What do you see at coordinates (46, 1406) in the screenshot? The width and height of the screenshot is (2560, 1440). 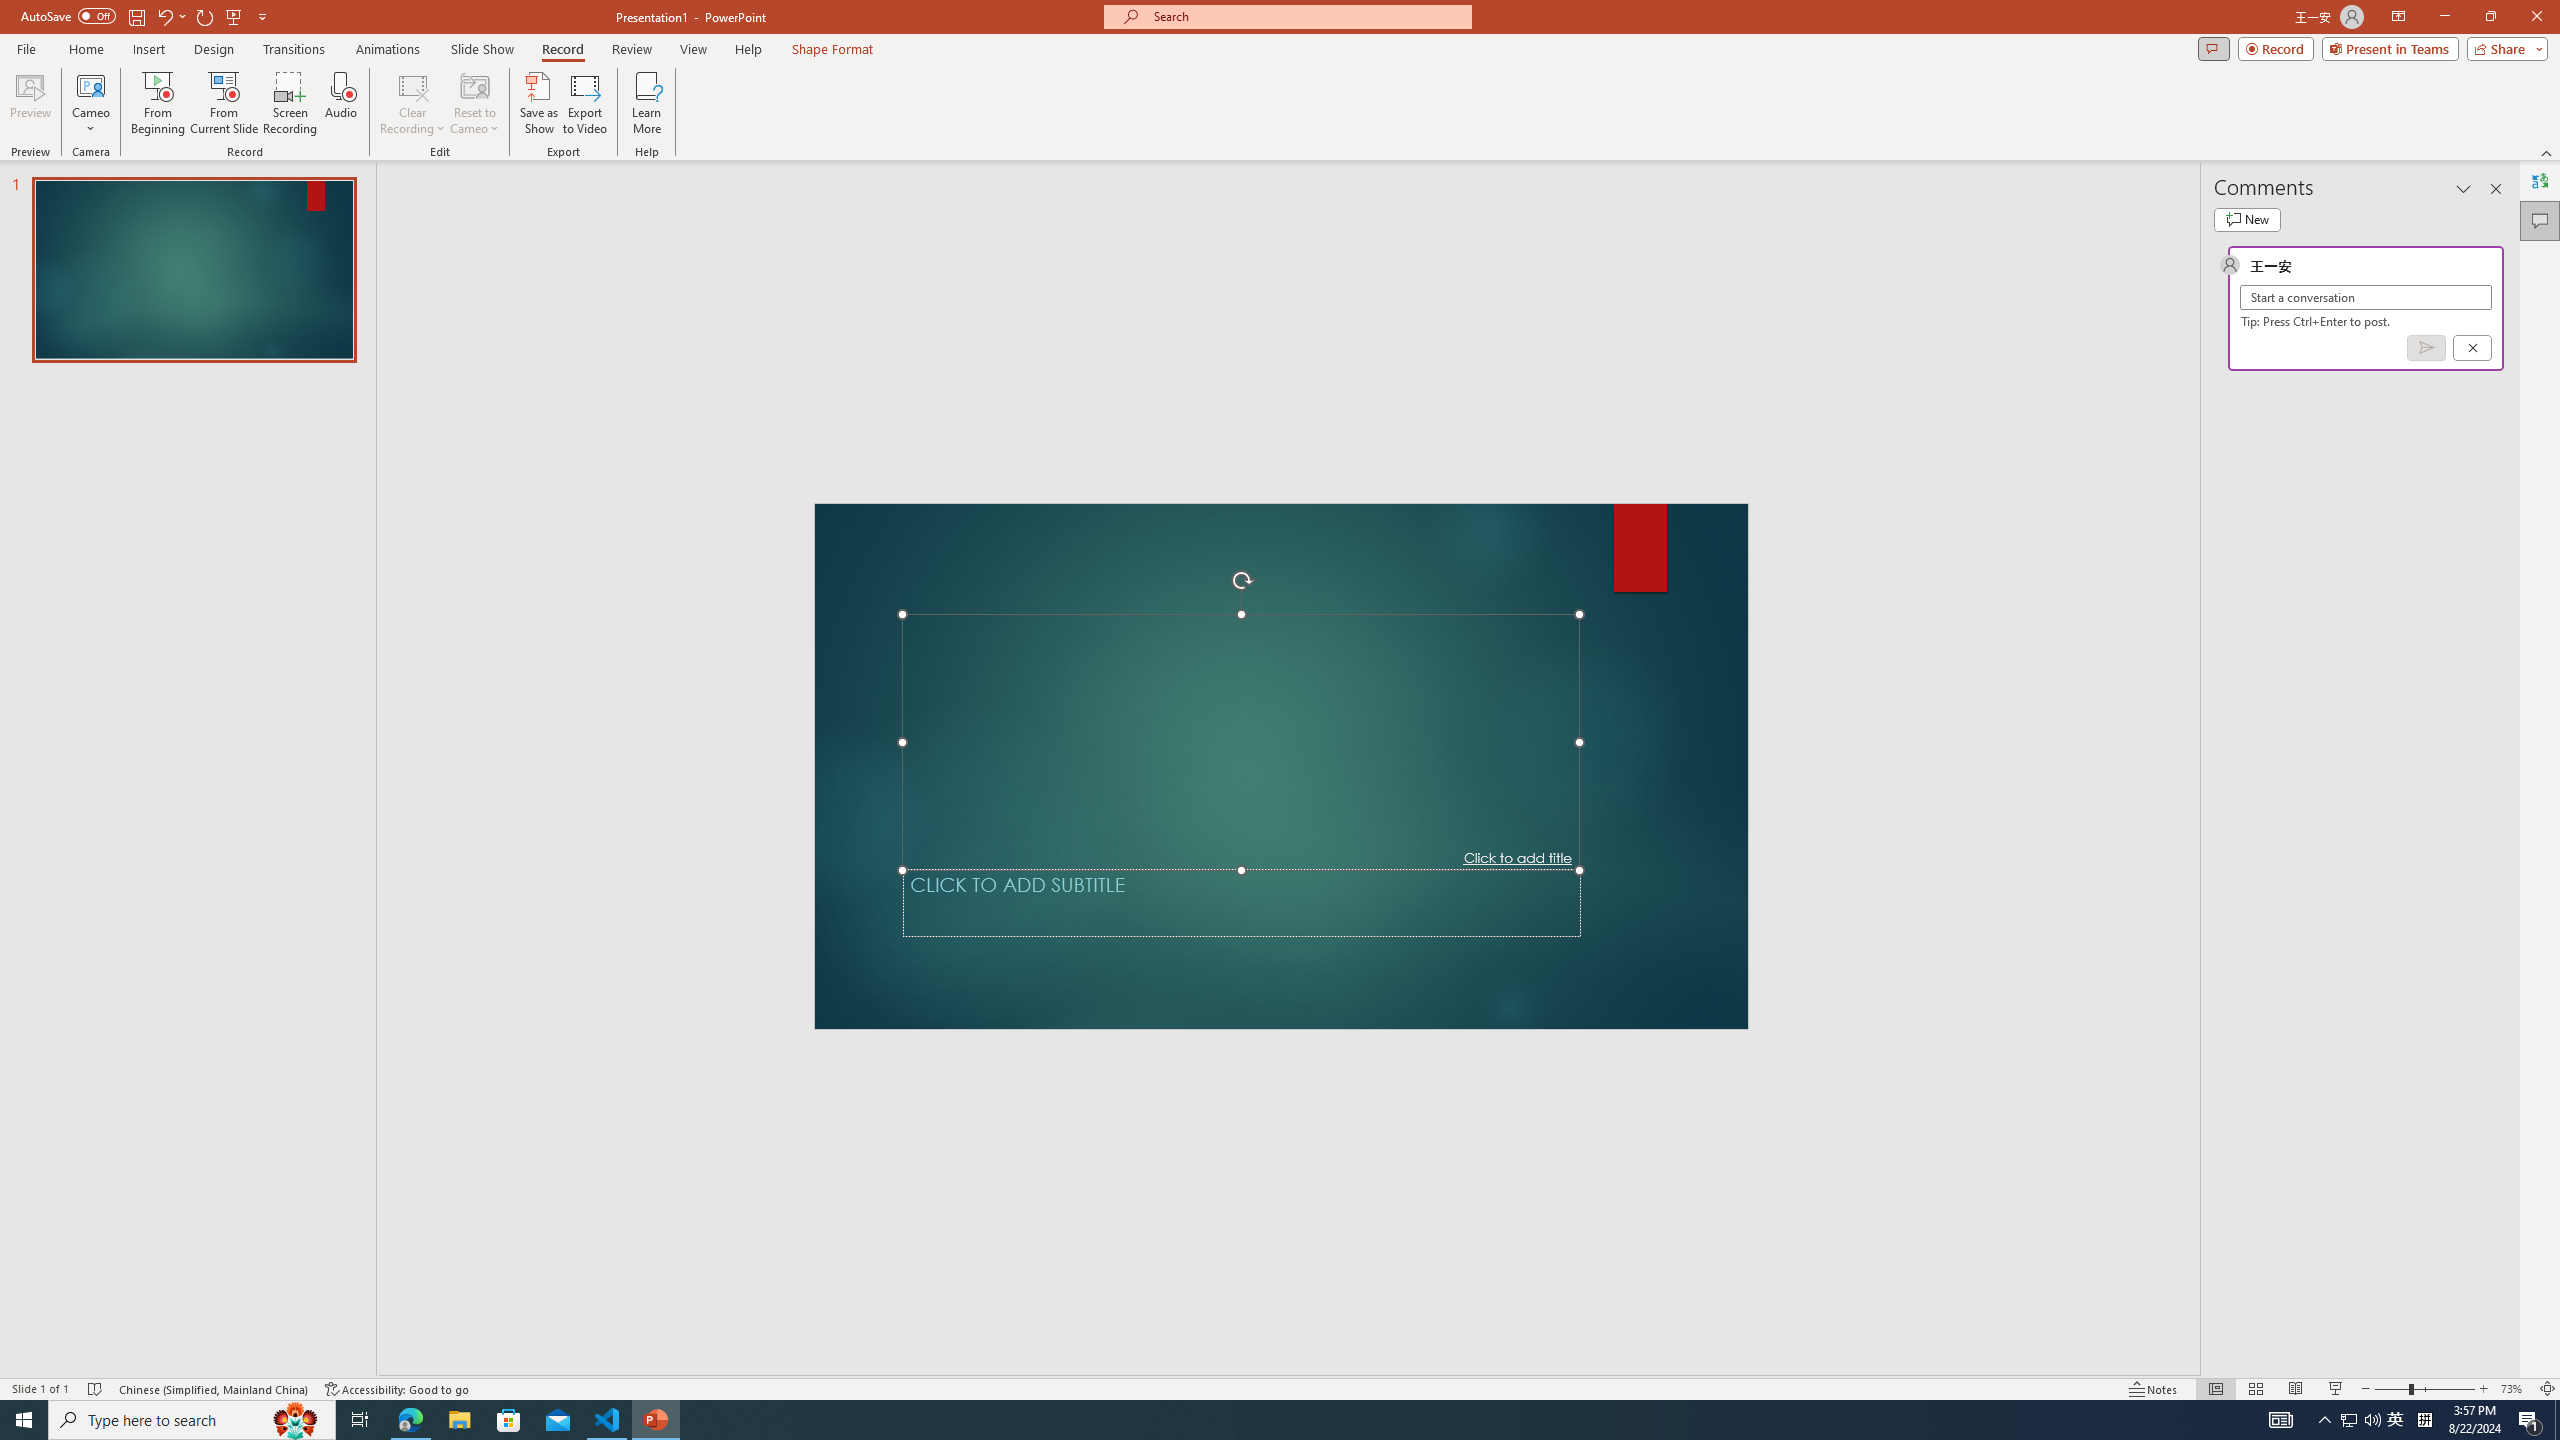 I see `AutomationID: BadgeAnchorLargeTicker` at bounding box center [46, 1406].